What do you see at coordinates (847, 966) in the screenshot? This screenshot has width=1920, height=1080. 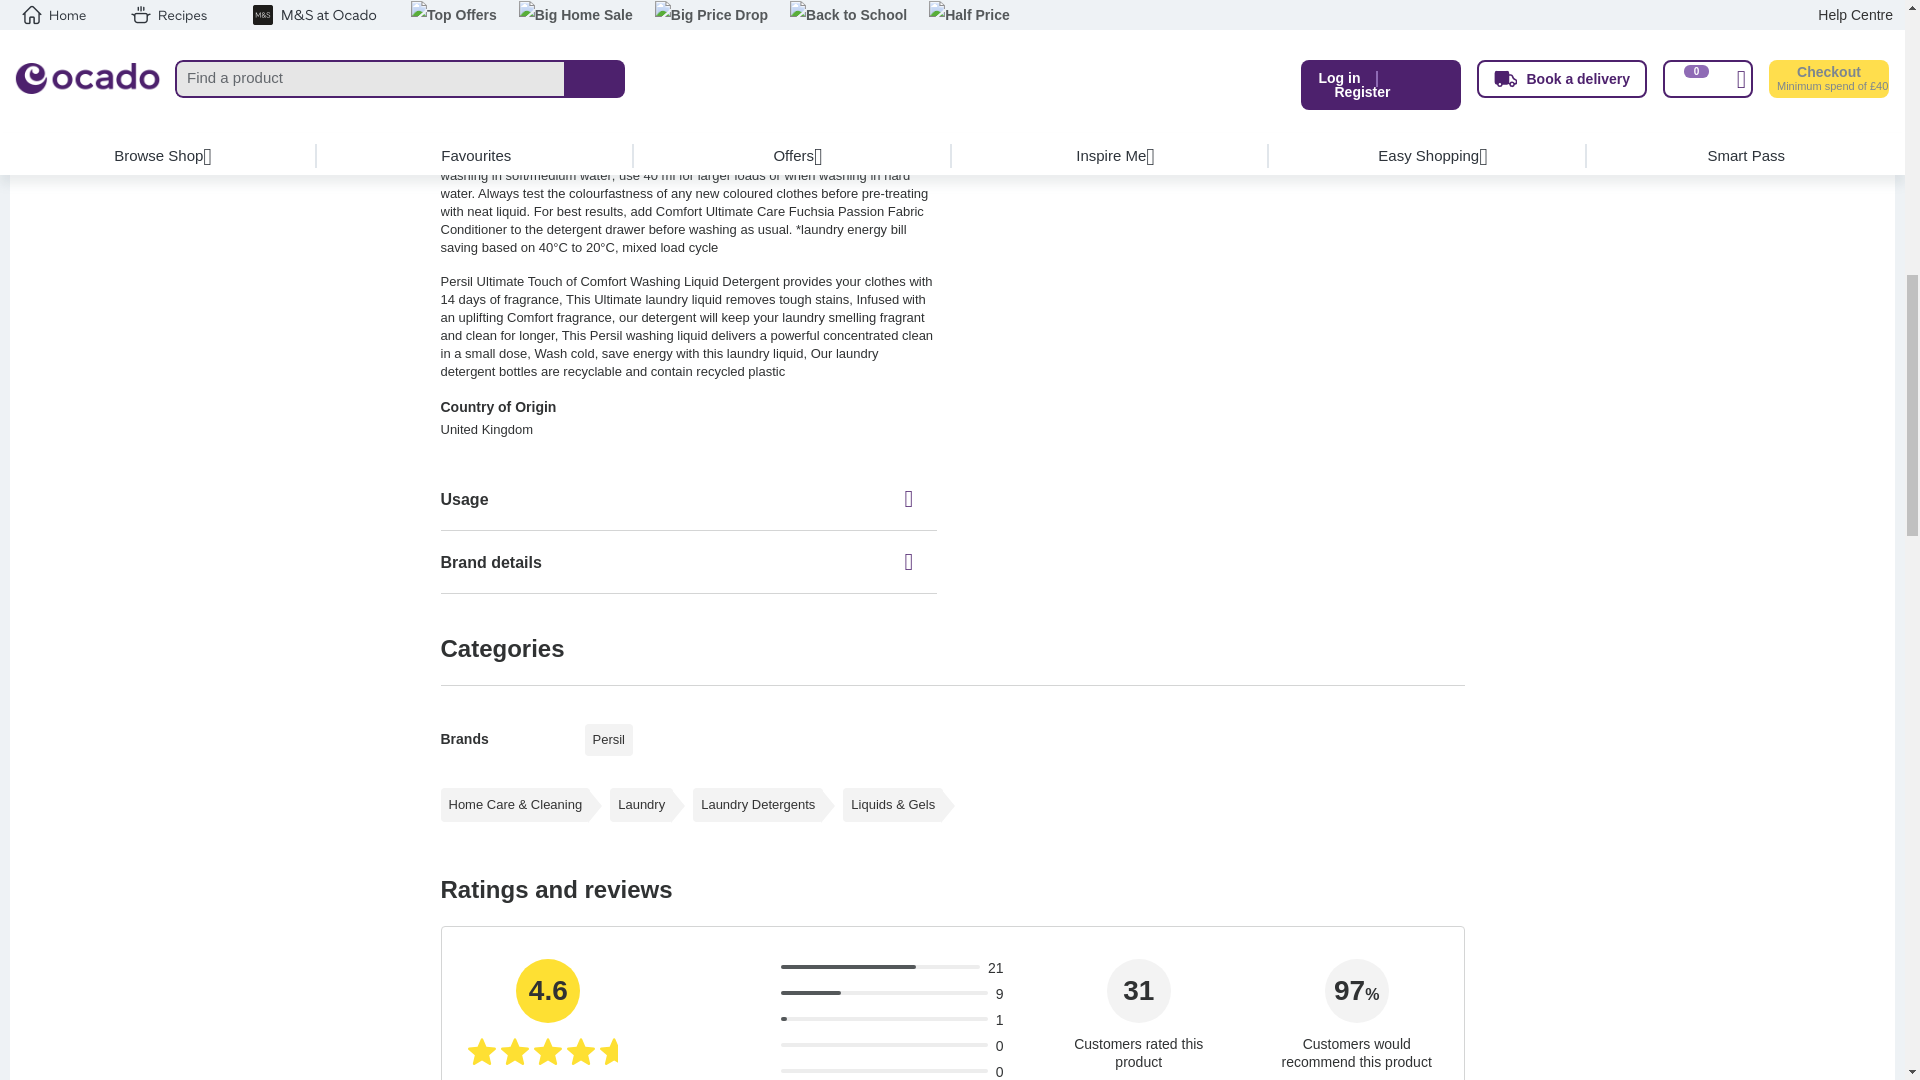 I see `Reviews 3.4 of 5` at bounding box center [847, 966].